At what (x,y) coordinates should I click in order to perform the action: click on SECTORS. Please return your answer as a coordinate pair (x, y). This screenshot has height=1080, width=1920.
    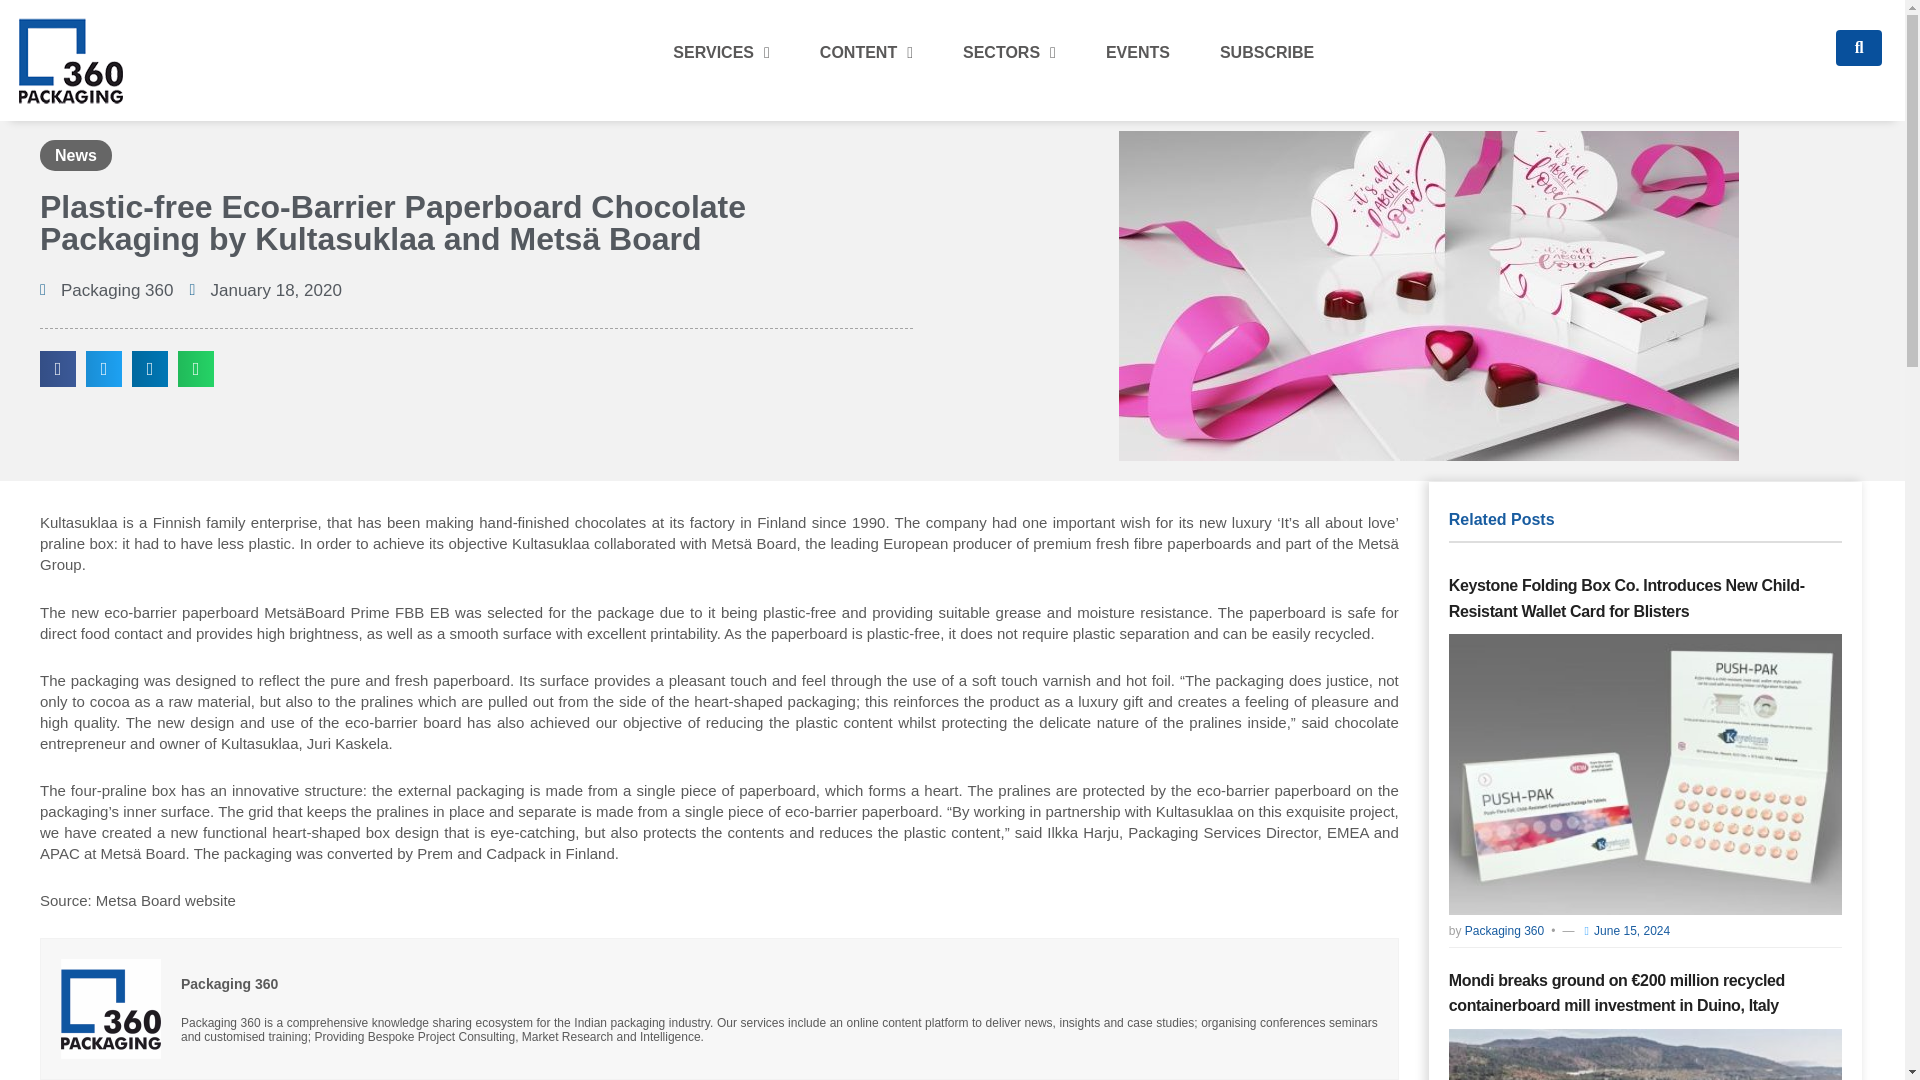
    Looking at the image, I should click on (1008, 52).